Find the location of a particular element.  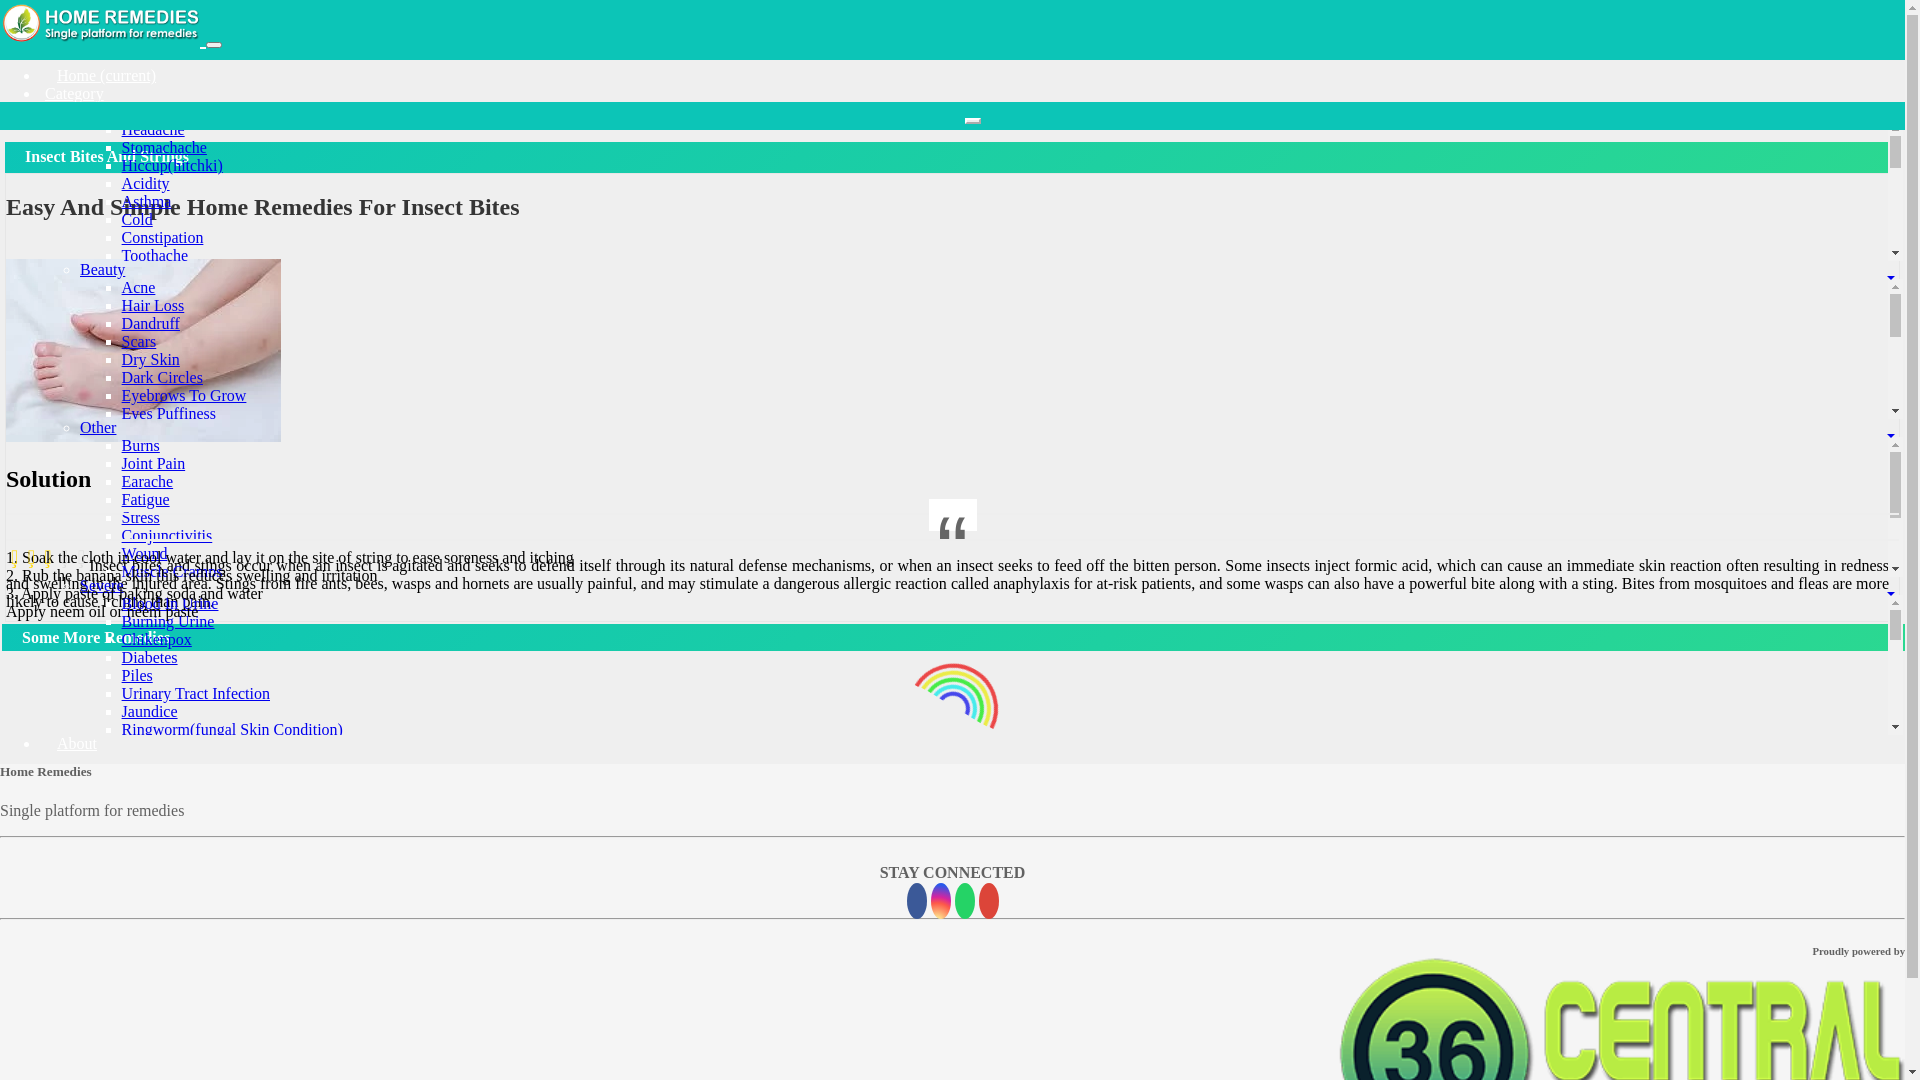

Prickly Heat is located at coordinates (162, 468).